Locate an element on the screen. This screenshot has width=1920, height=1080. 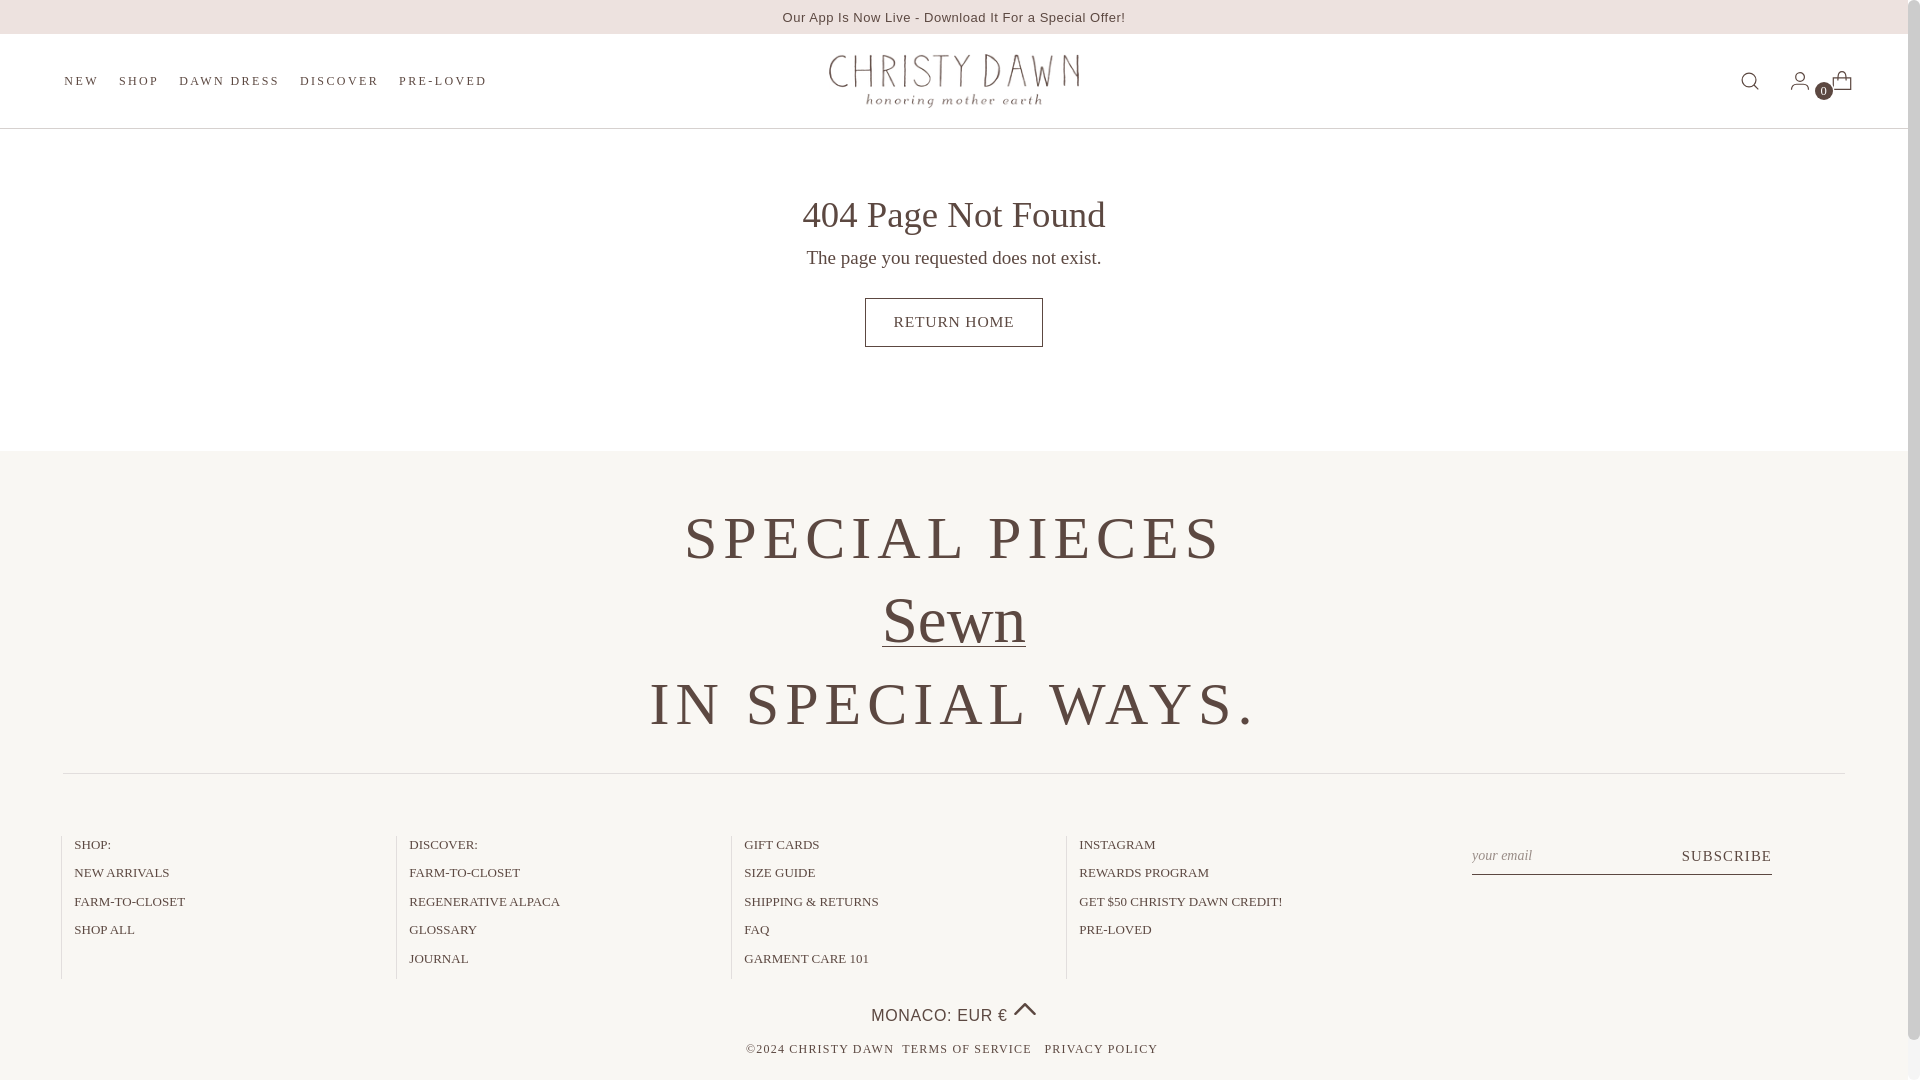
DAWN DRESS is located at coordinates (229, 80).